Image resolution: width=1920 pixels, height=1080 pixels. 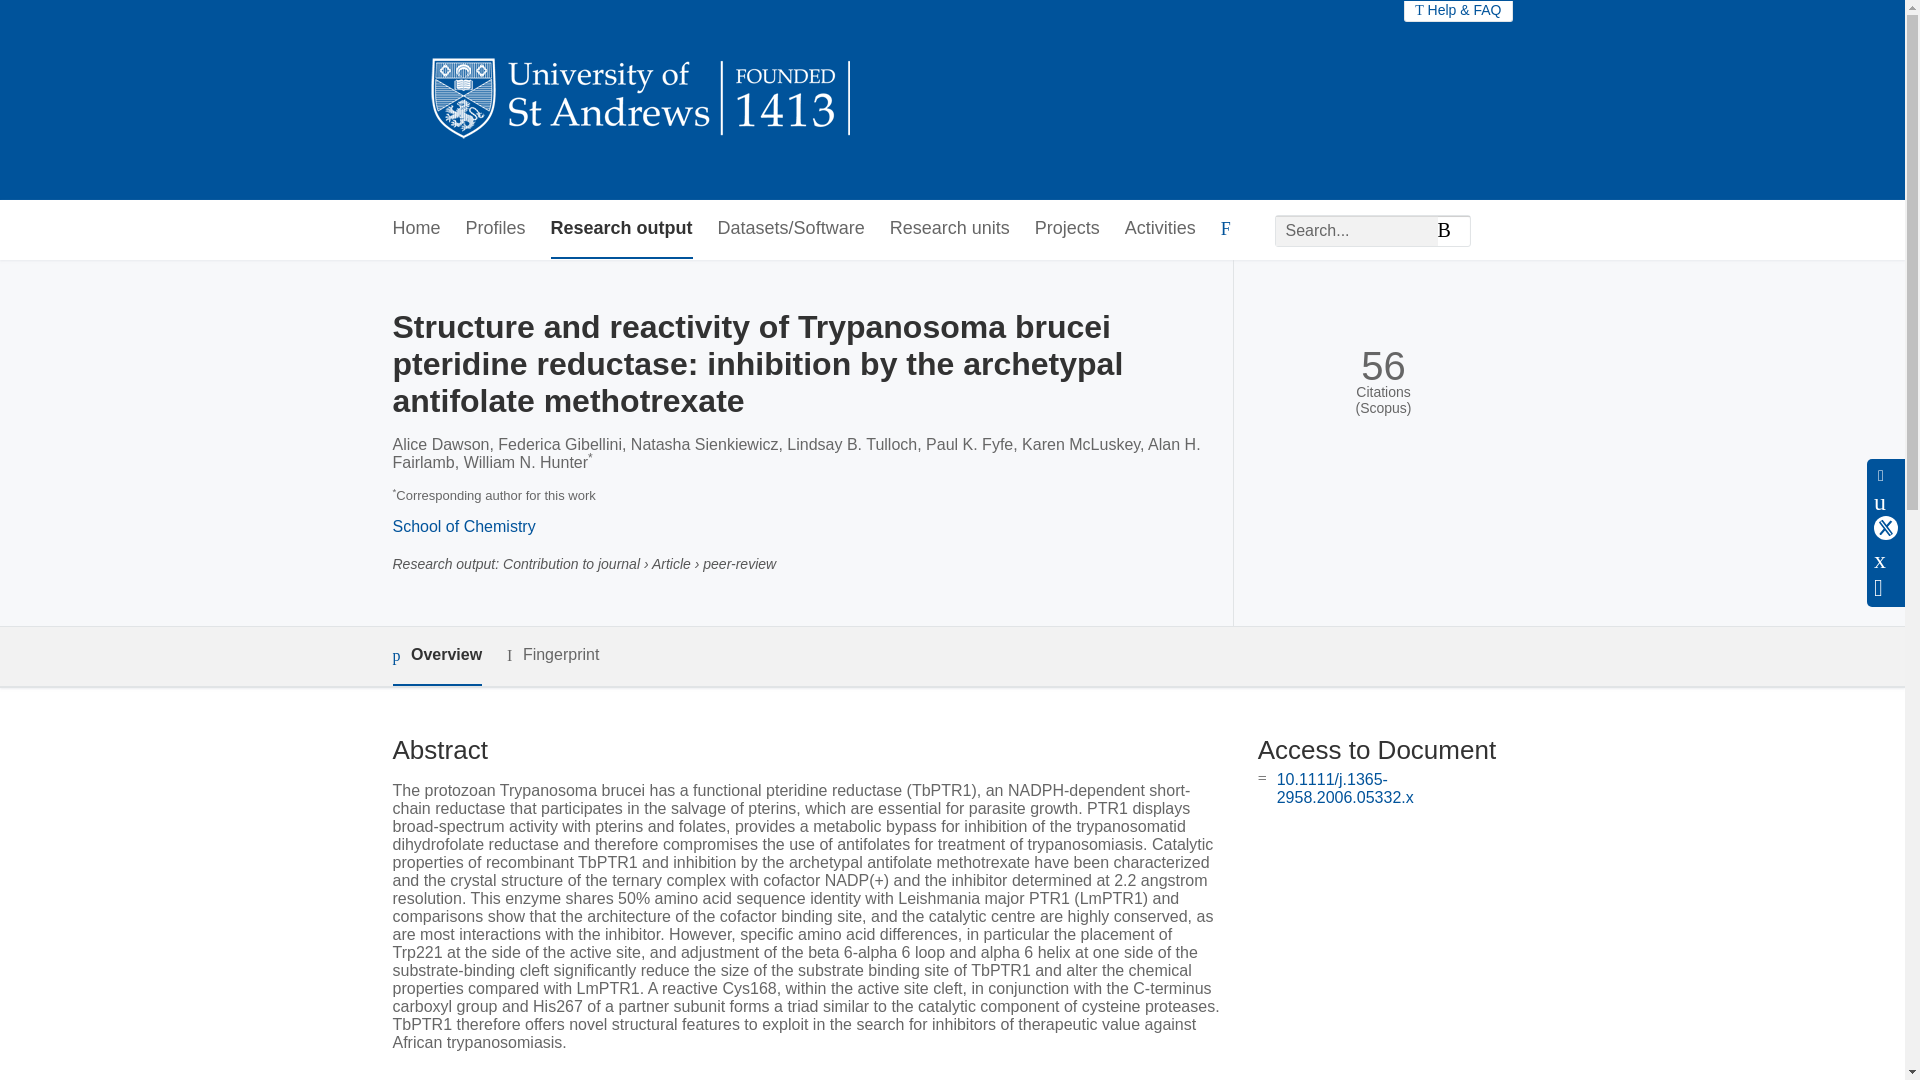 I want to click on Overview, so click(x=436, y=656).